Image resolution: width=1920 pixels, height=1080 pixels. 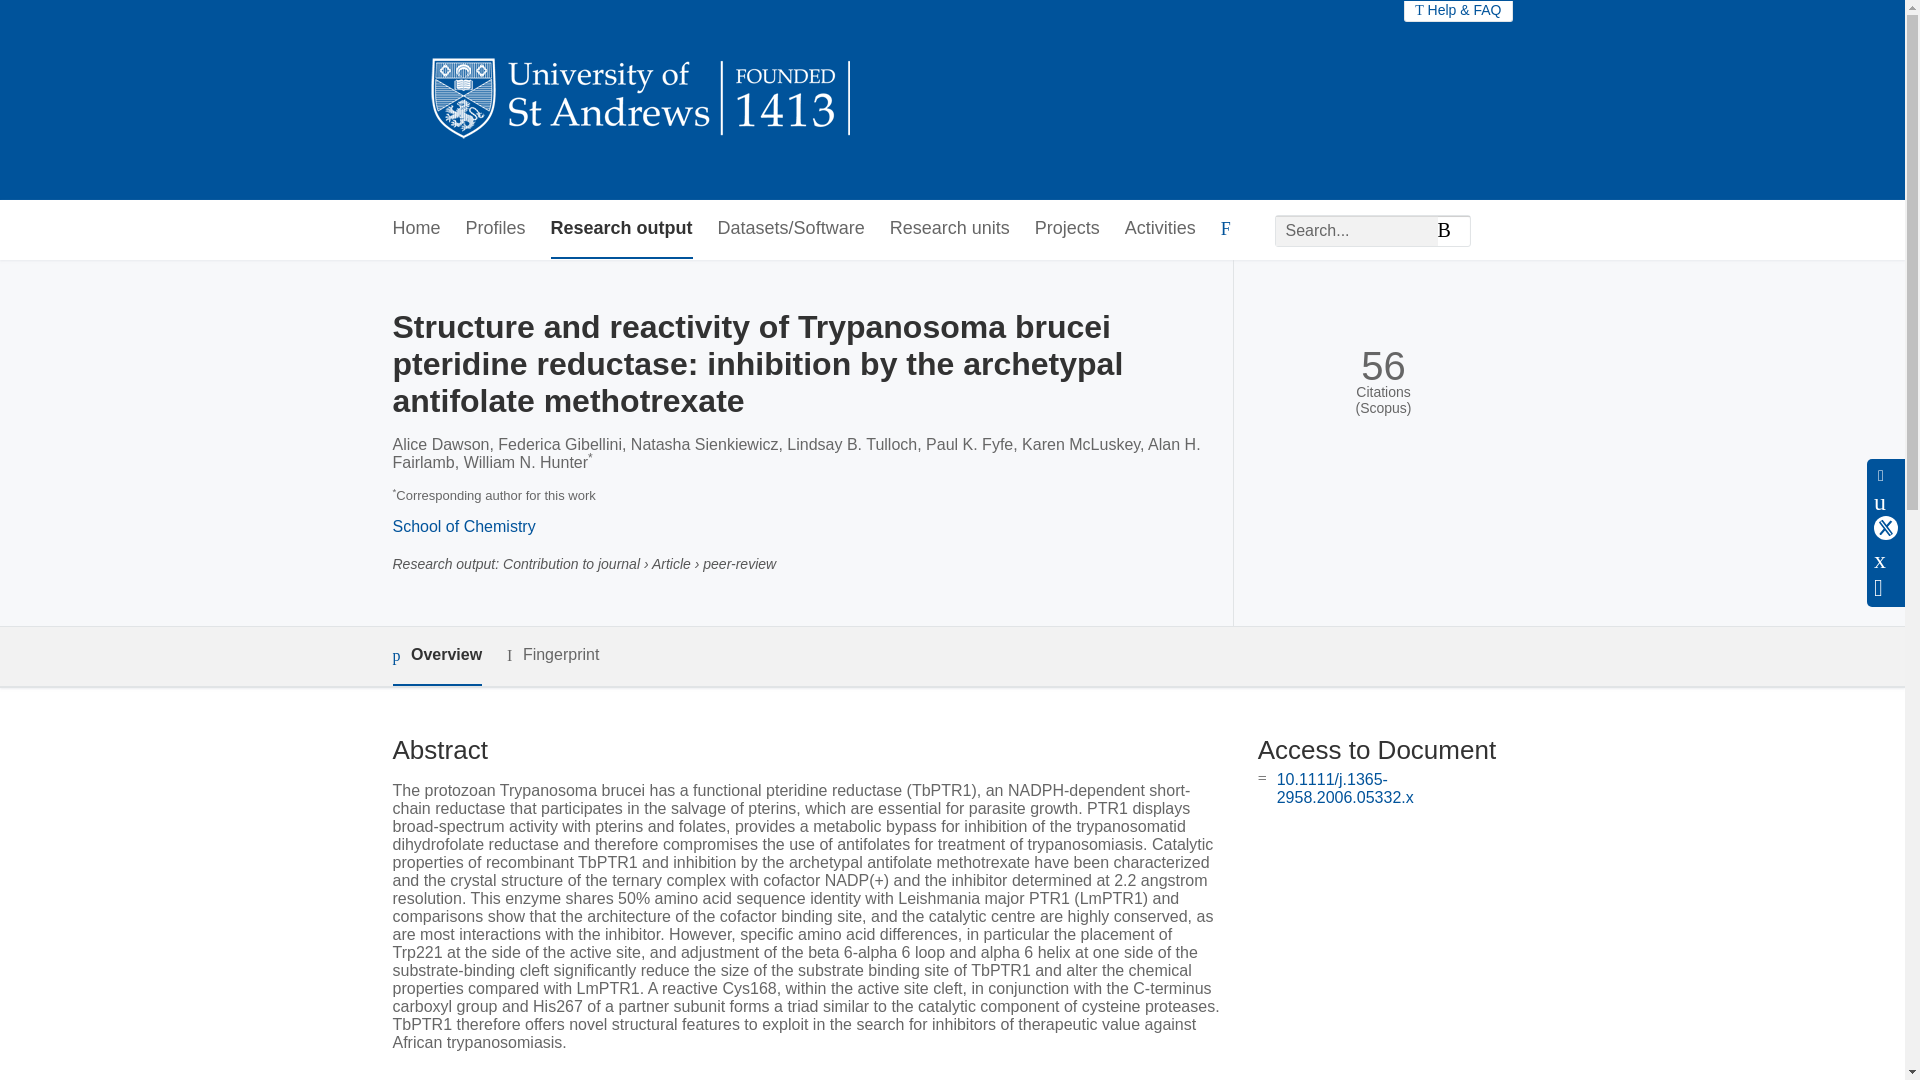 I want to click on Overview, so click(x=436, y=656).